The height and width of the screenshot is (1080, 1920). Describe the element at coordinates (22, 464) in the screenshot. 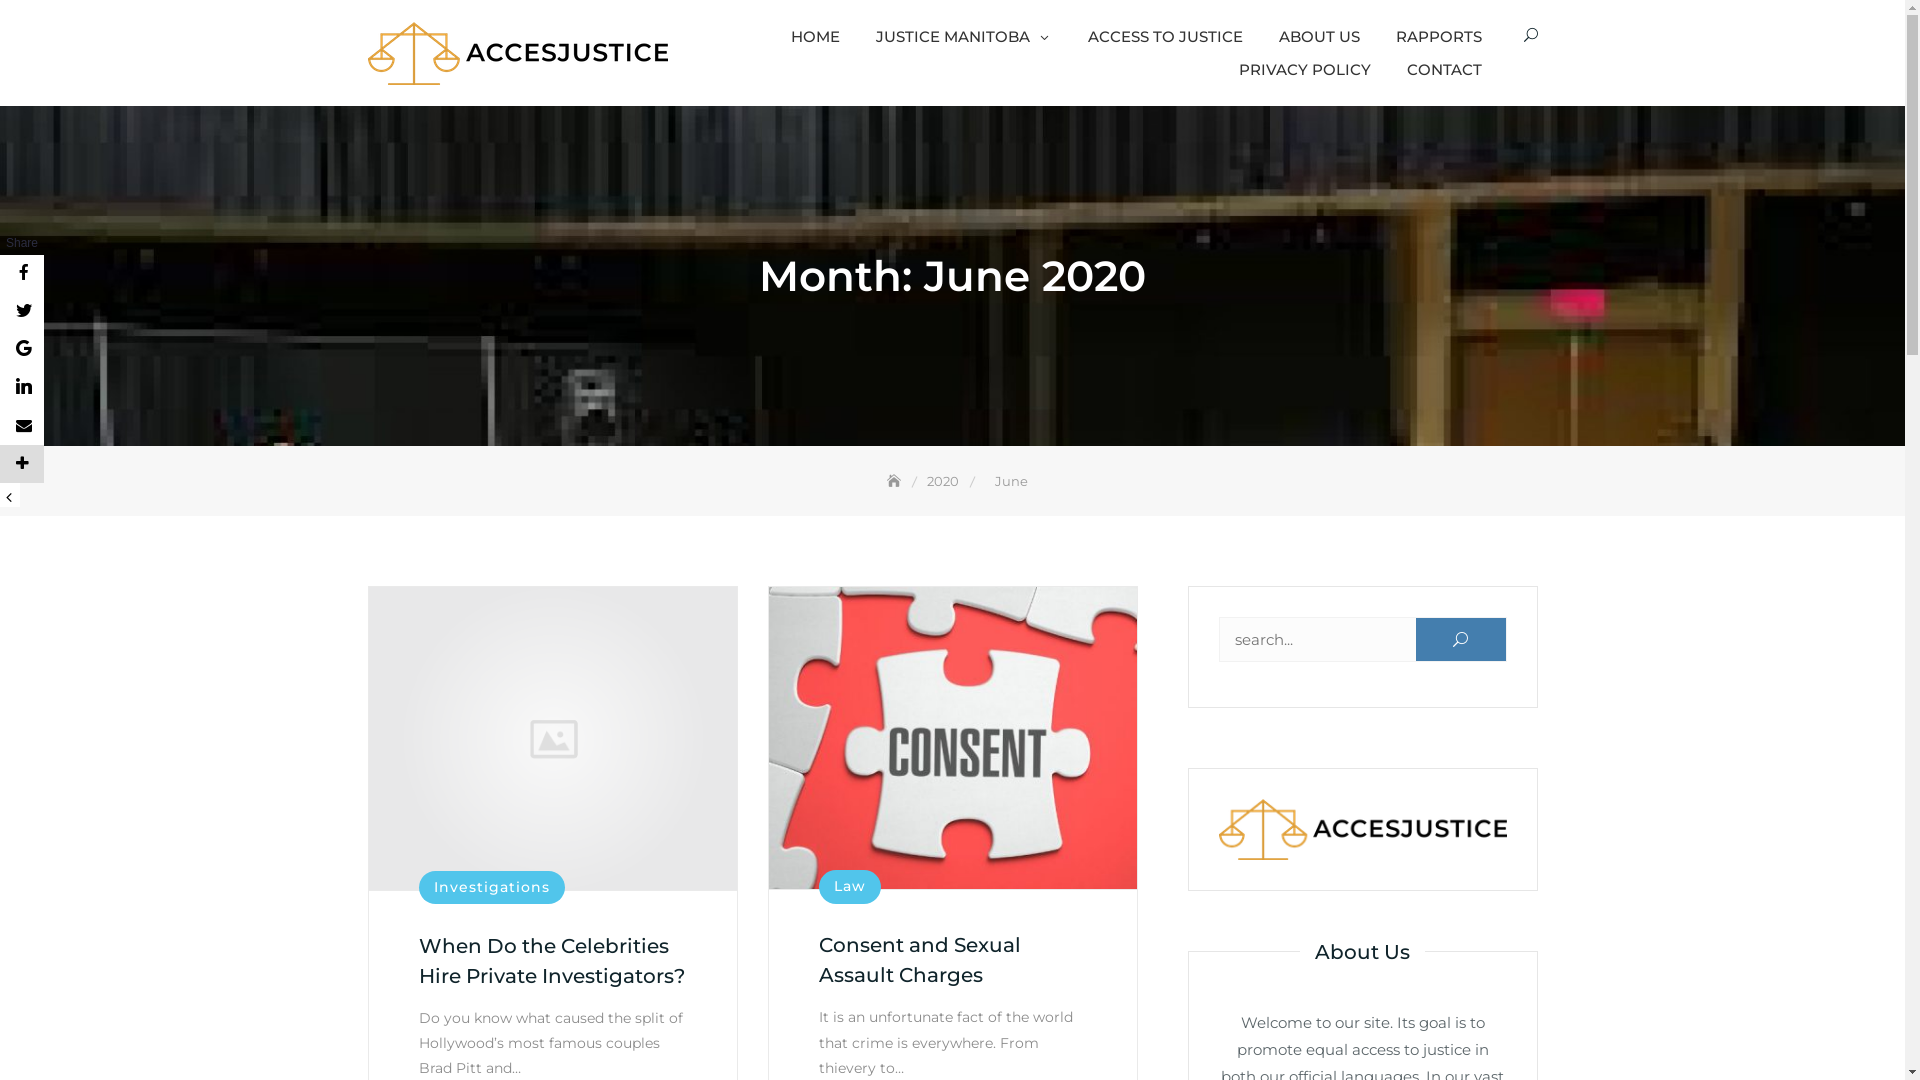

I see `More...` at that location.